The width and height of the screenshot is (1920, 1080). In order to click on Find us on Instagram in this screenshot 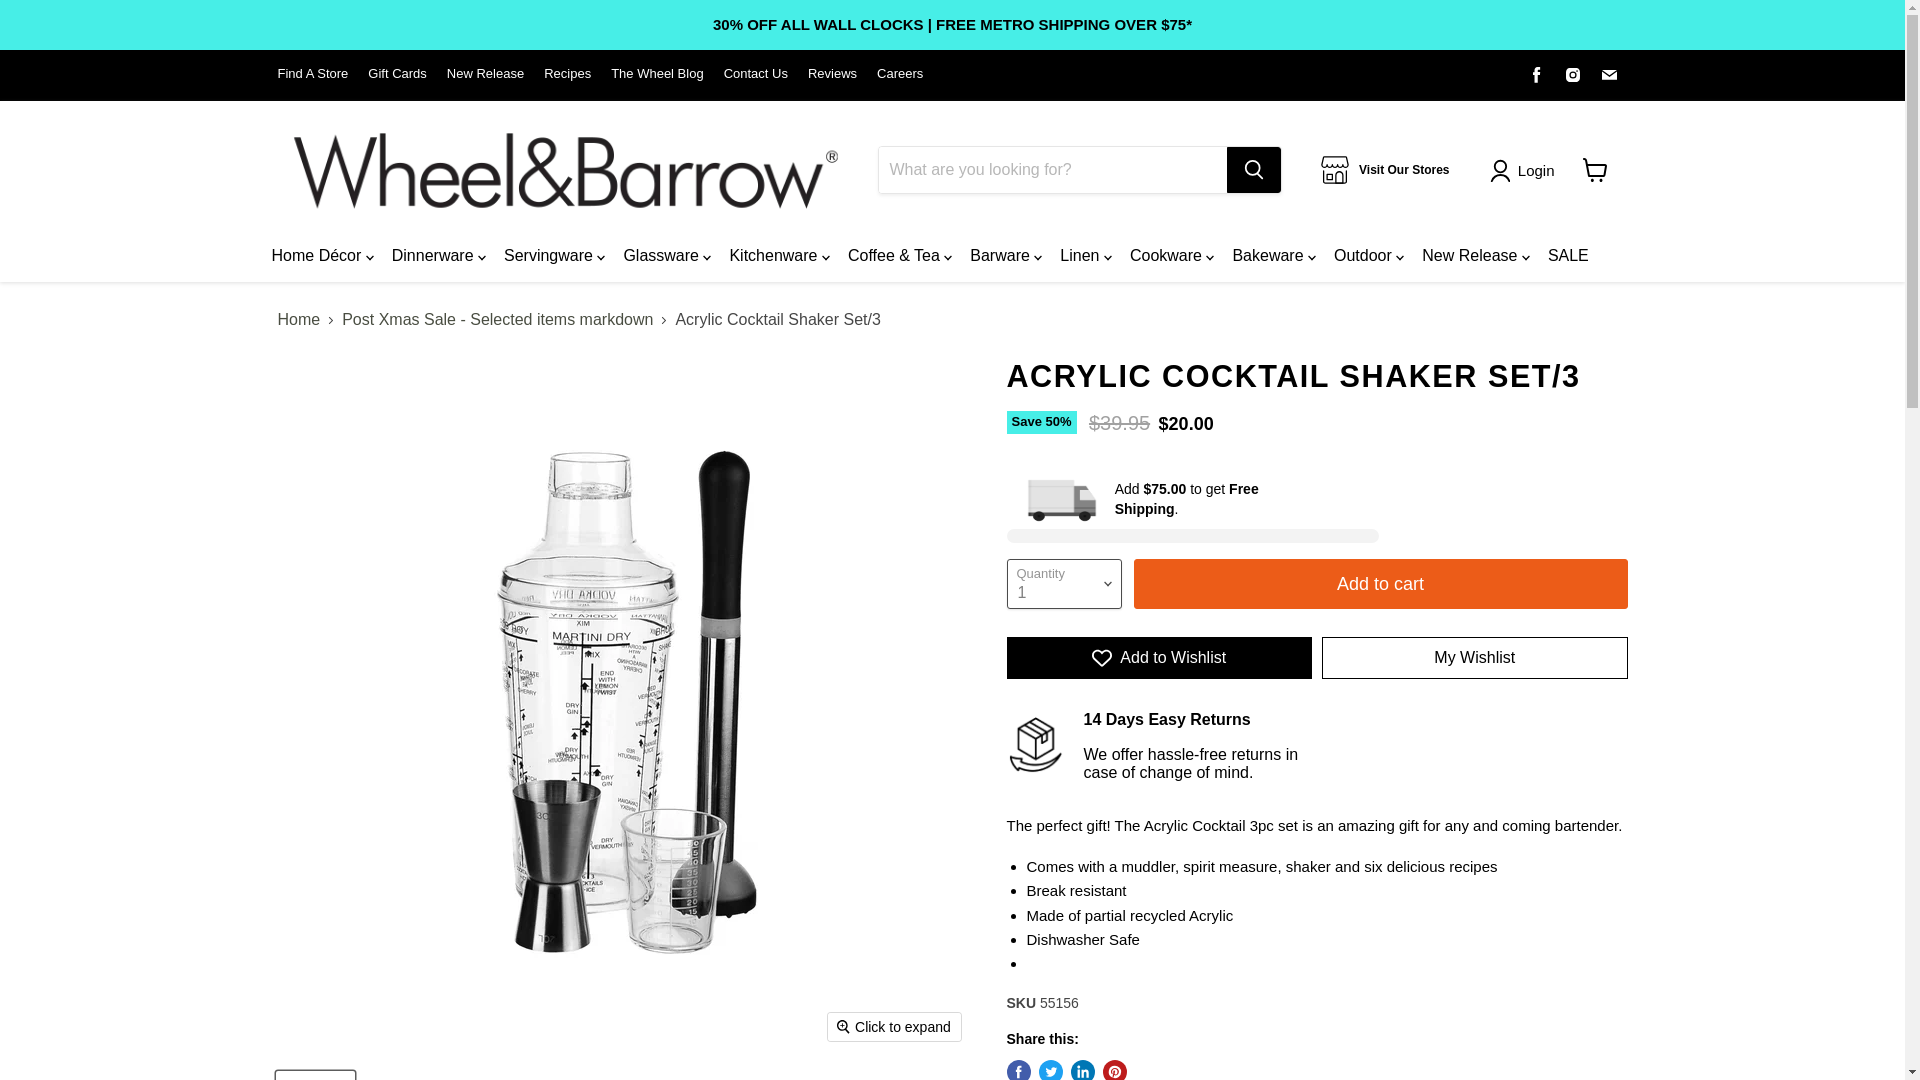, I will do `click(1573, 74)`.